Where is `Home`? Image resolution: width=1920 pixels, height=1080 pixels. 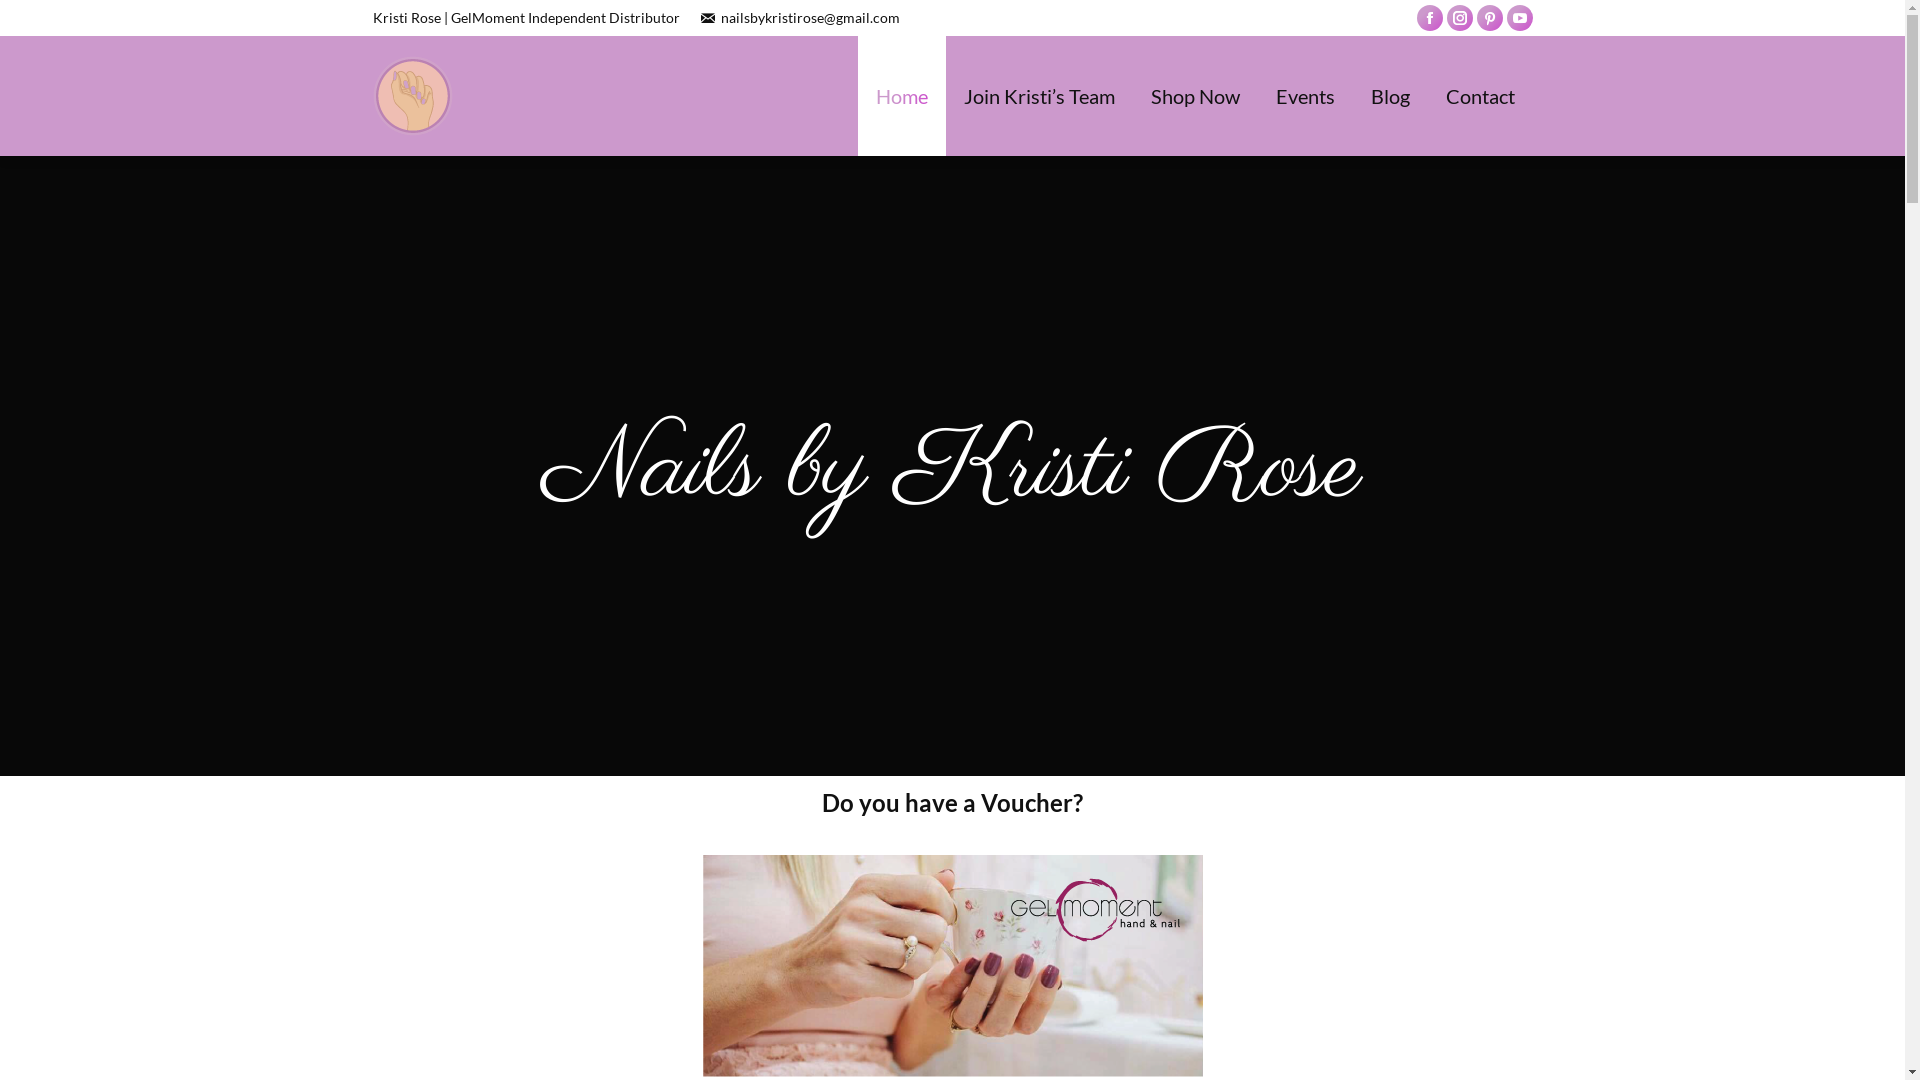 Home is located at coordinates (902, 96).